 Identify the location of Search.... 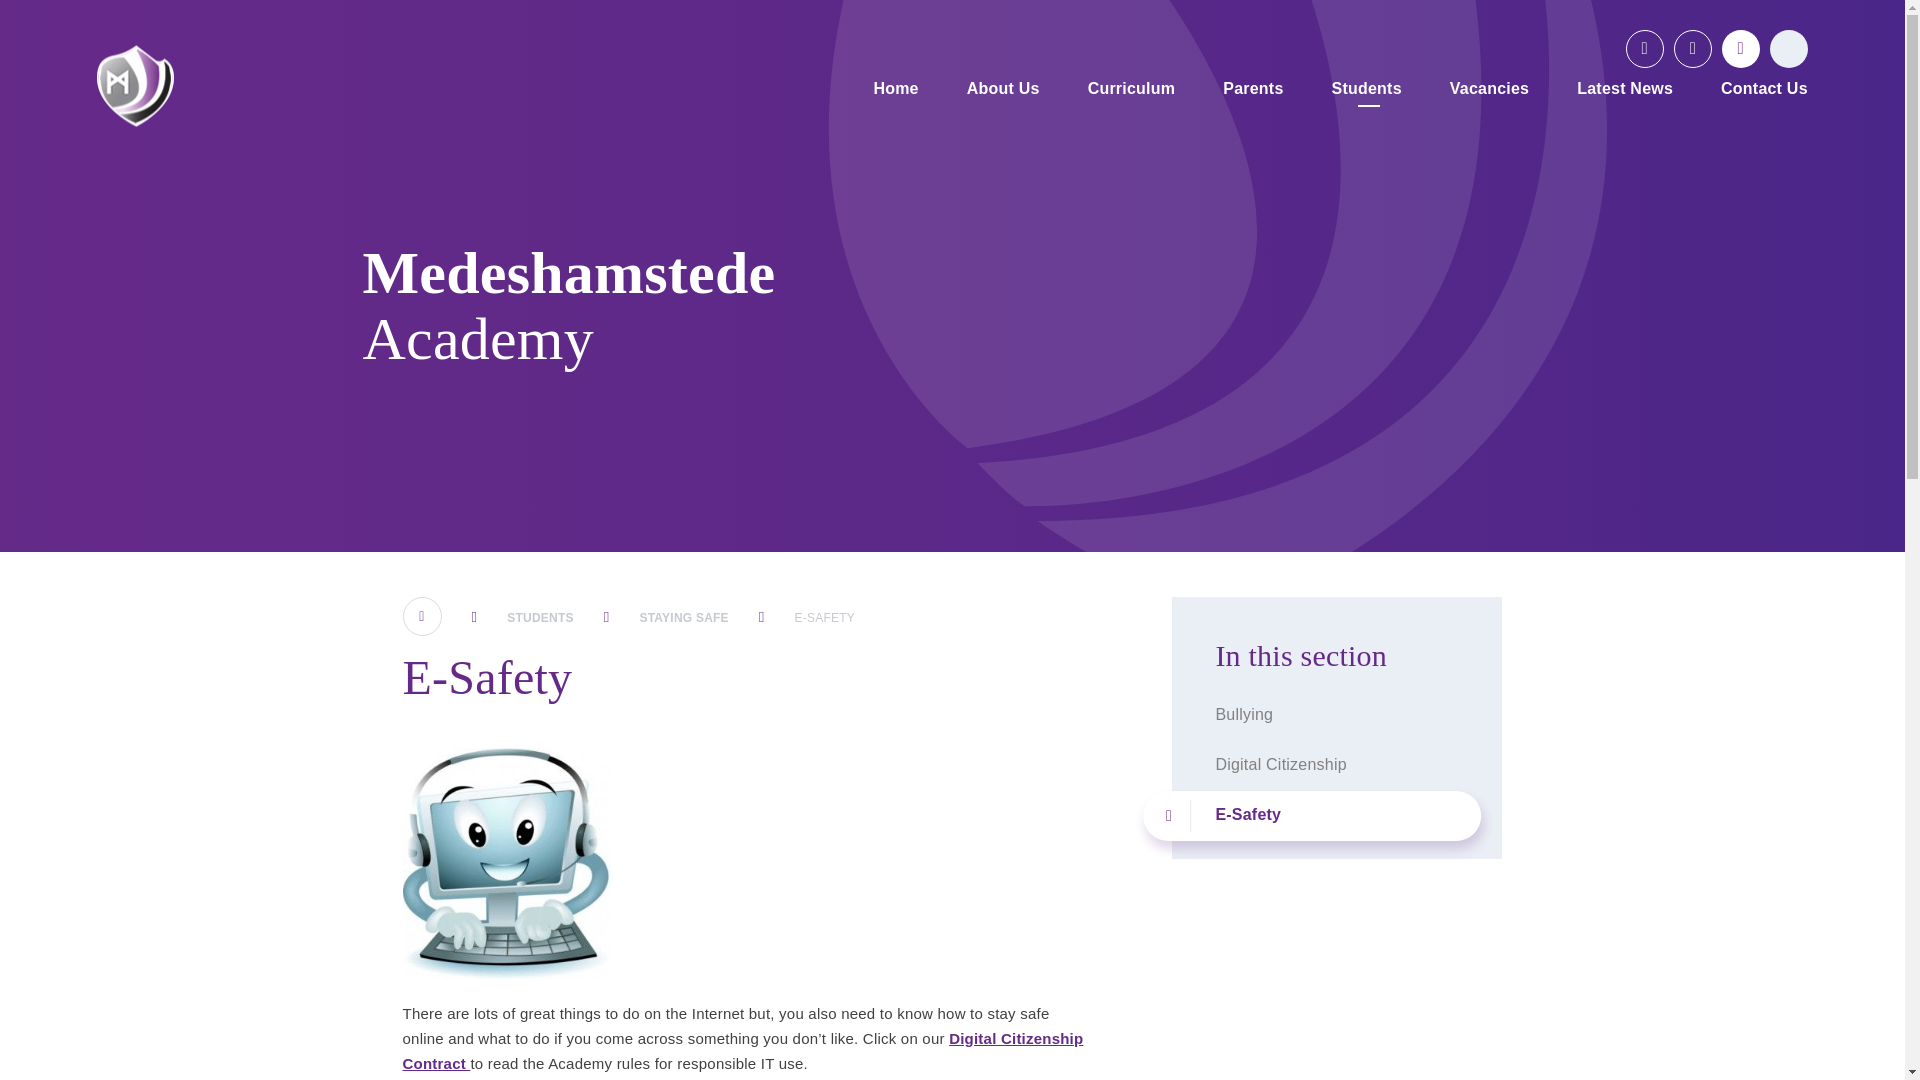
(1789, 49).